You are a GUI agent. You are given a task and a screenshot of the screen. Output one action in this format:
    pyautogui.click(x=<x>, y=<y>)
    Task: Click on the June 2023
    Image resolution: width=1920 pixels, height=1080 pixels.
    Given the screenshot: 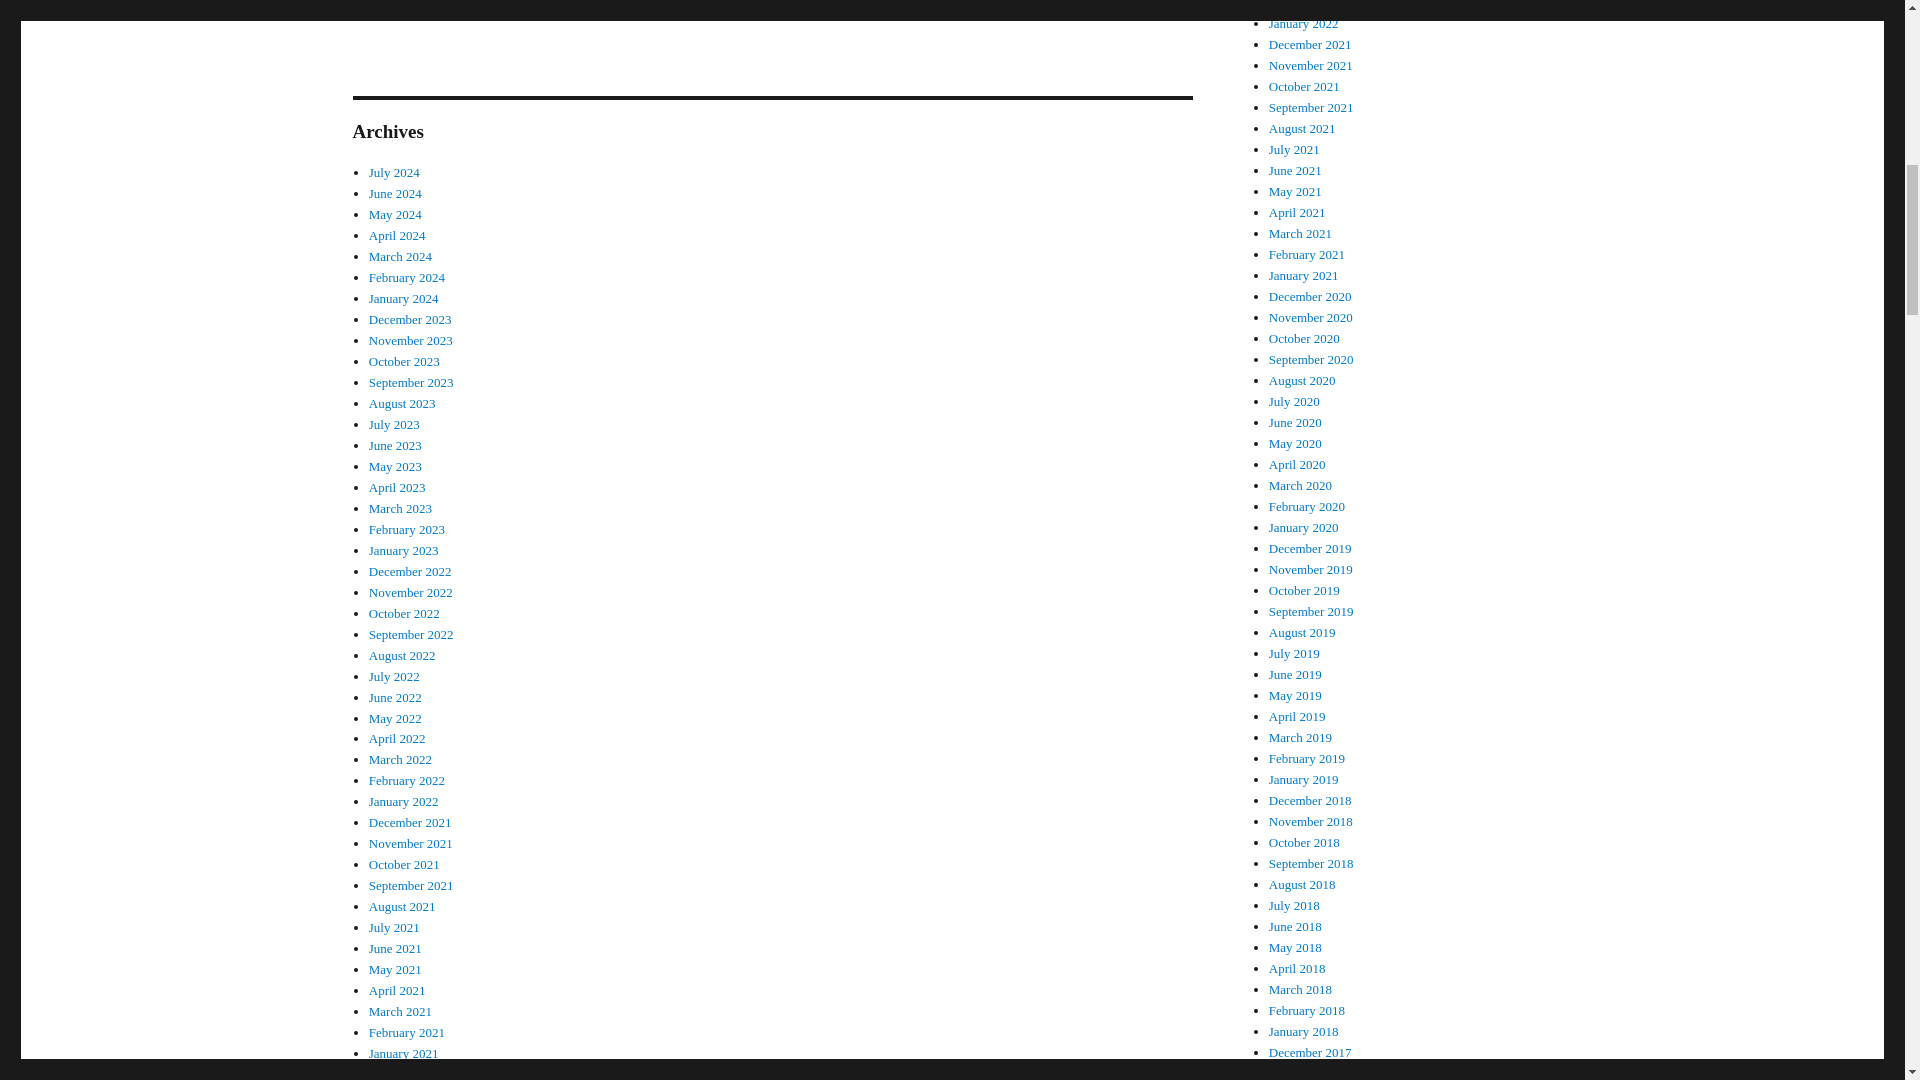 What is the action you would take?
    pyautogui.click(x=395, y=445)
    